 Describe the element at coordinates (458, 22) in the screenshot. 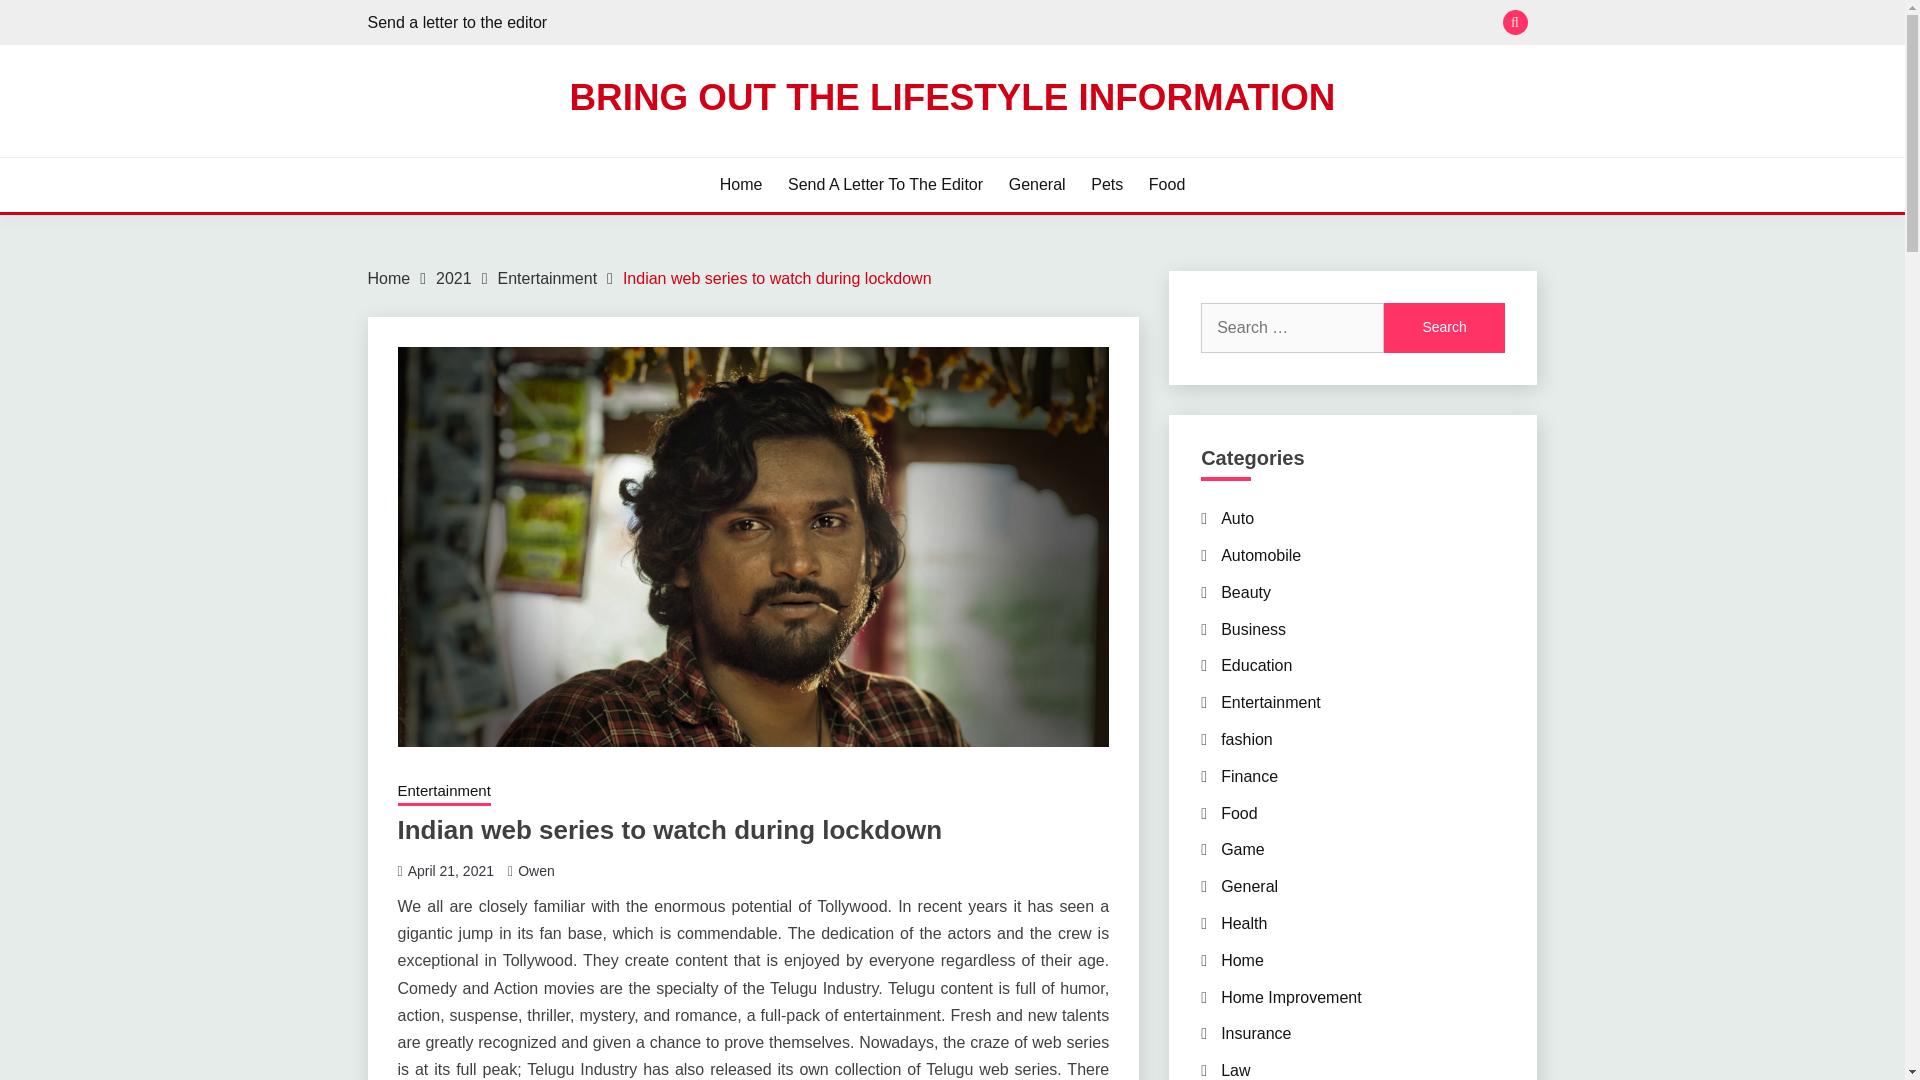

I see `Send a letter to the editor` at that location.